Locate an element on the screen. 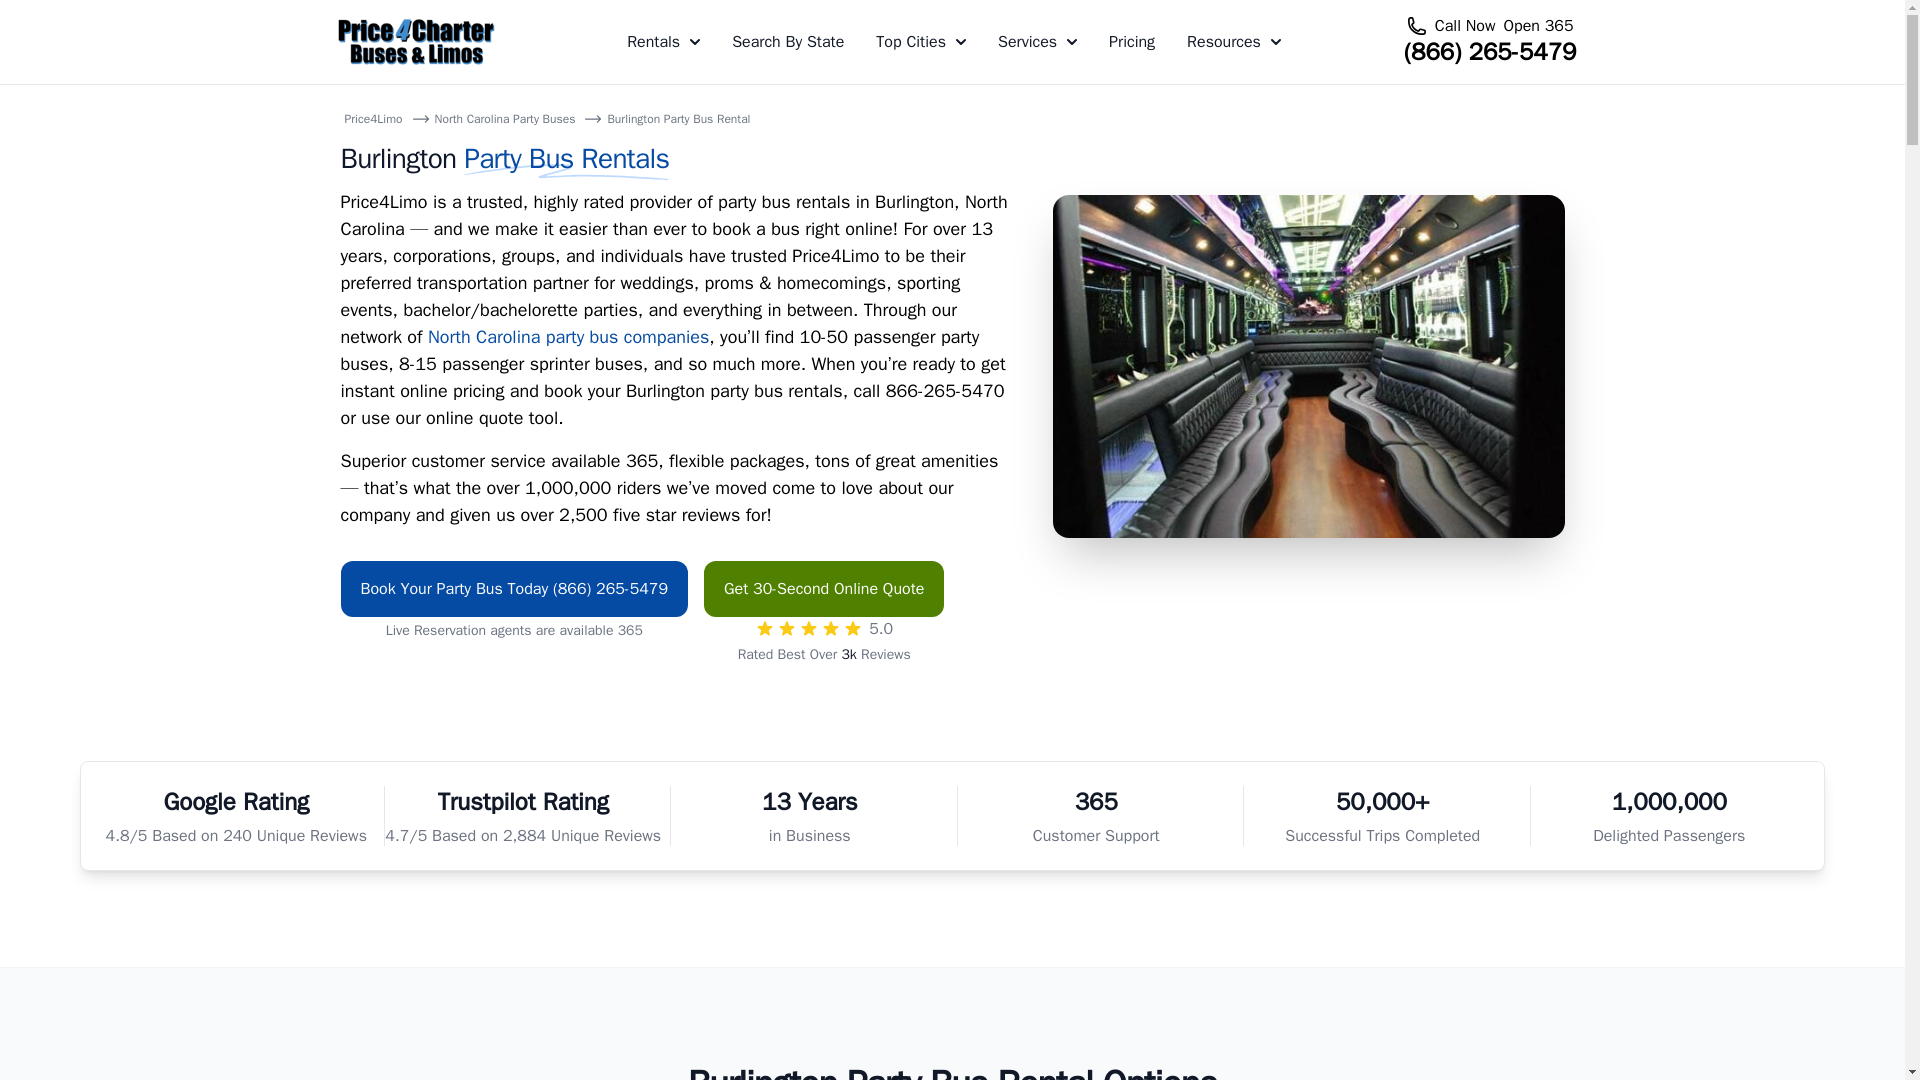  Search By State is located at coordinates (788, 42).